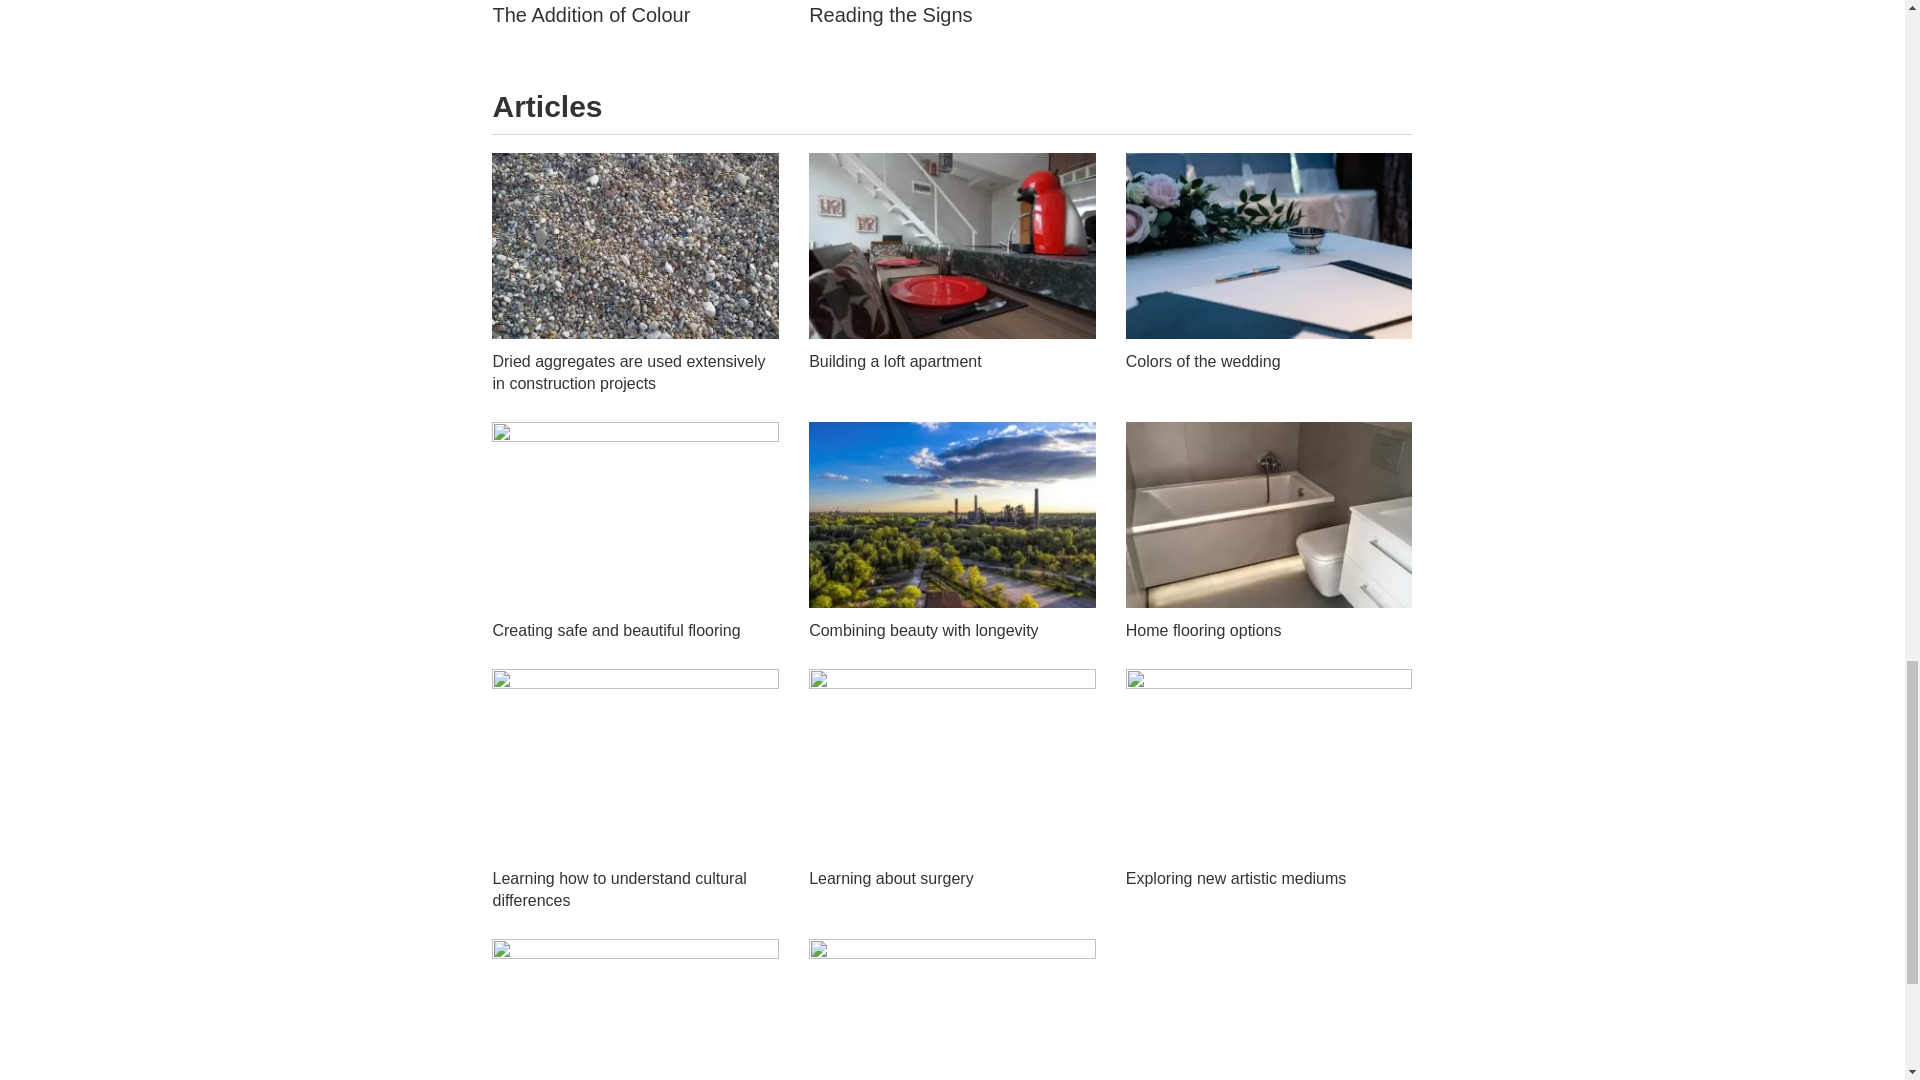 Image resolution: width=1920 pixels, height=1080 pixels. Describe the element at coordinates (890, 878) in the screenshot. I see `Learning about surgery` at that location.